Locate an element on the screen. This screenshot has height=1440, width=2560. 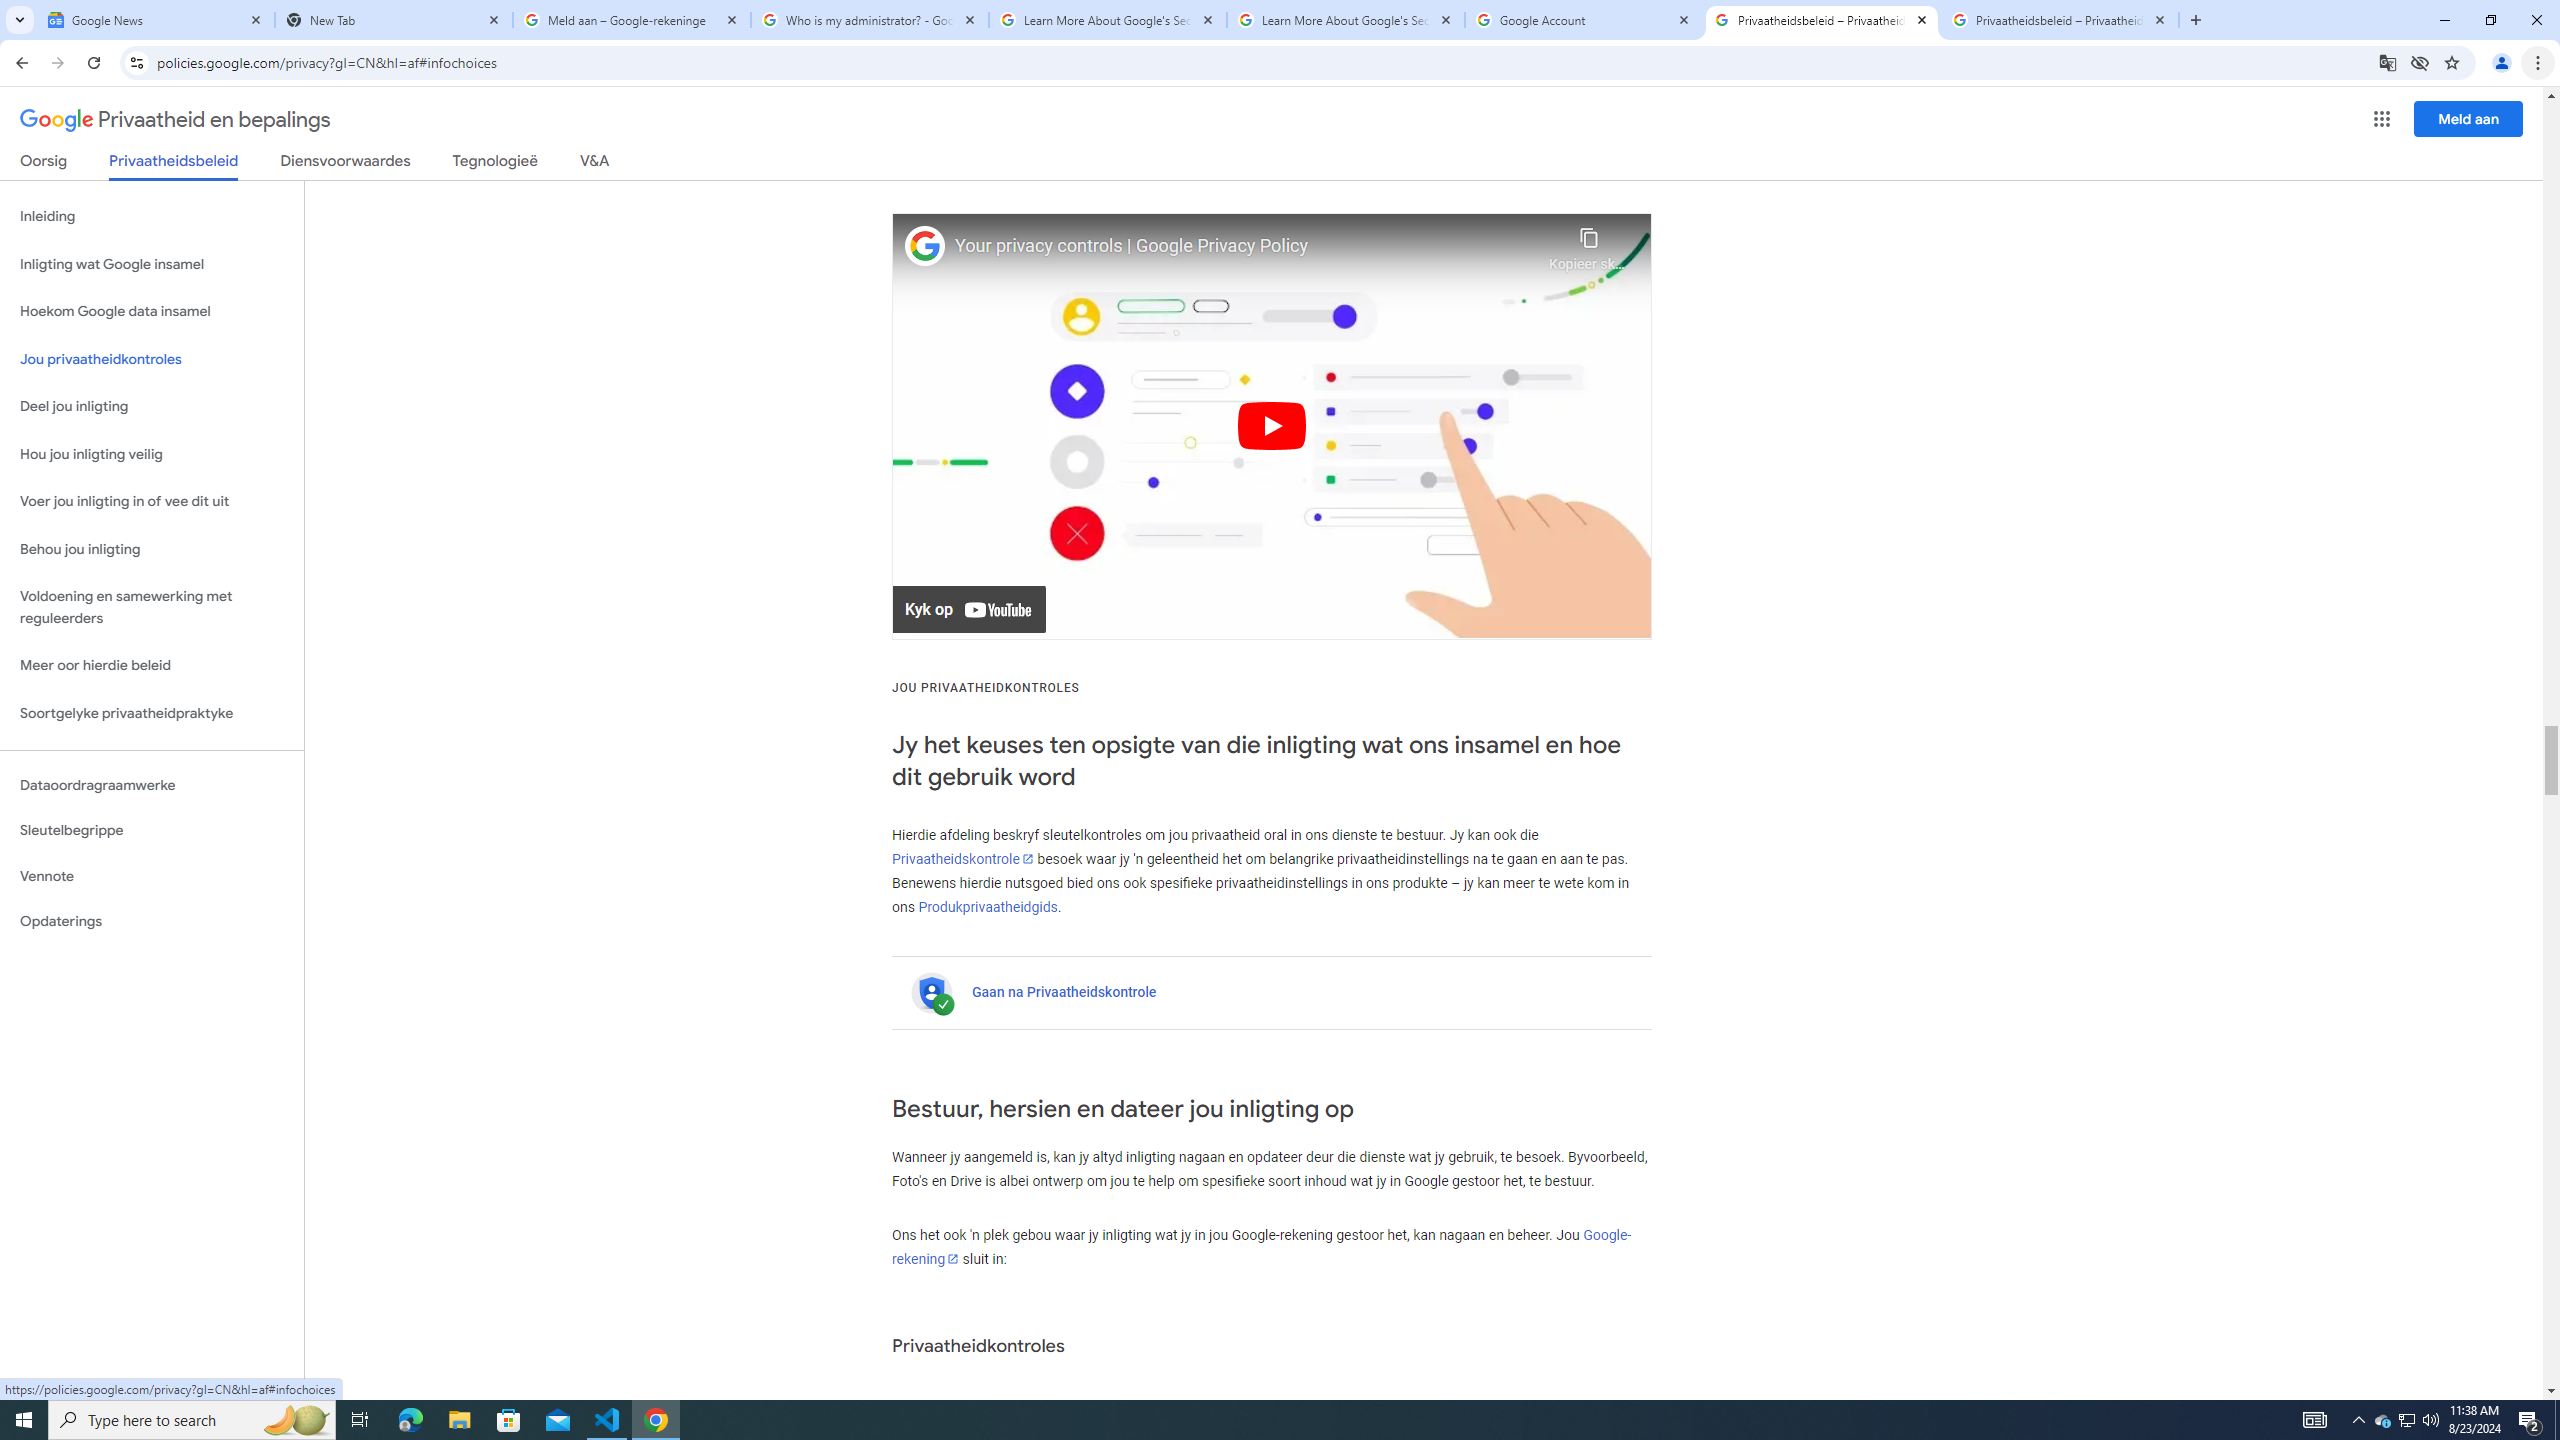
Translate this page is located at coordinates (2388, 62).